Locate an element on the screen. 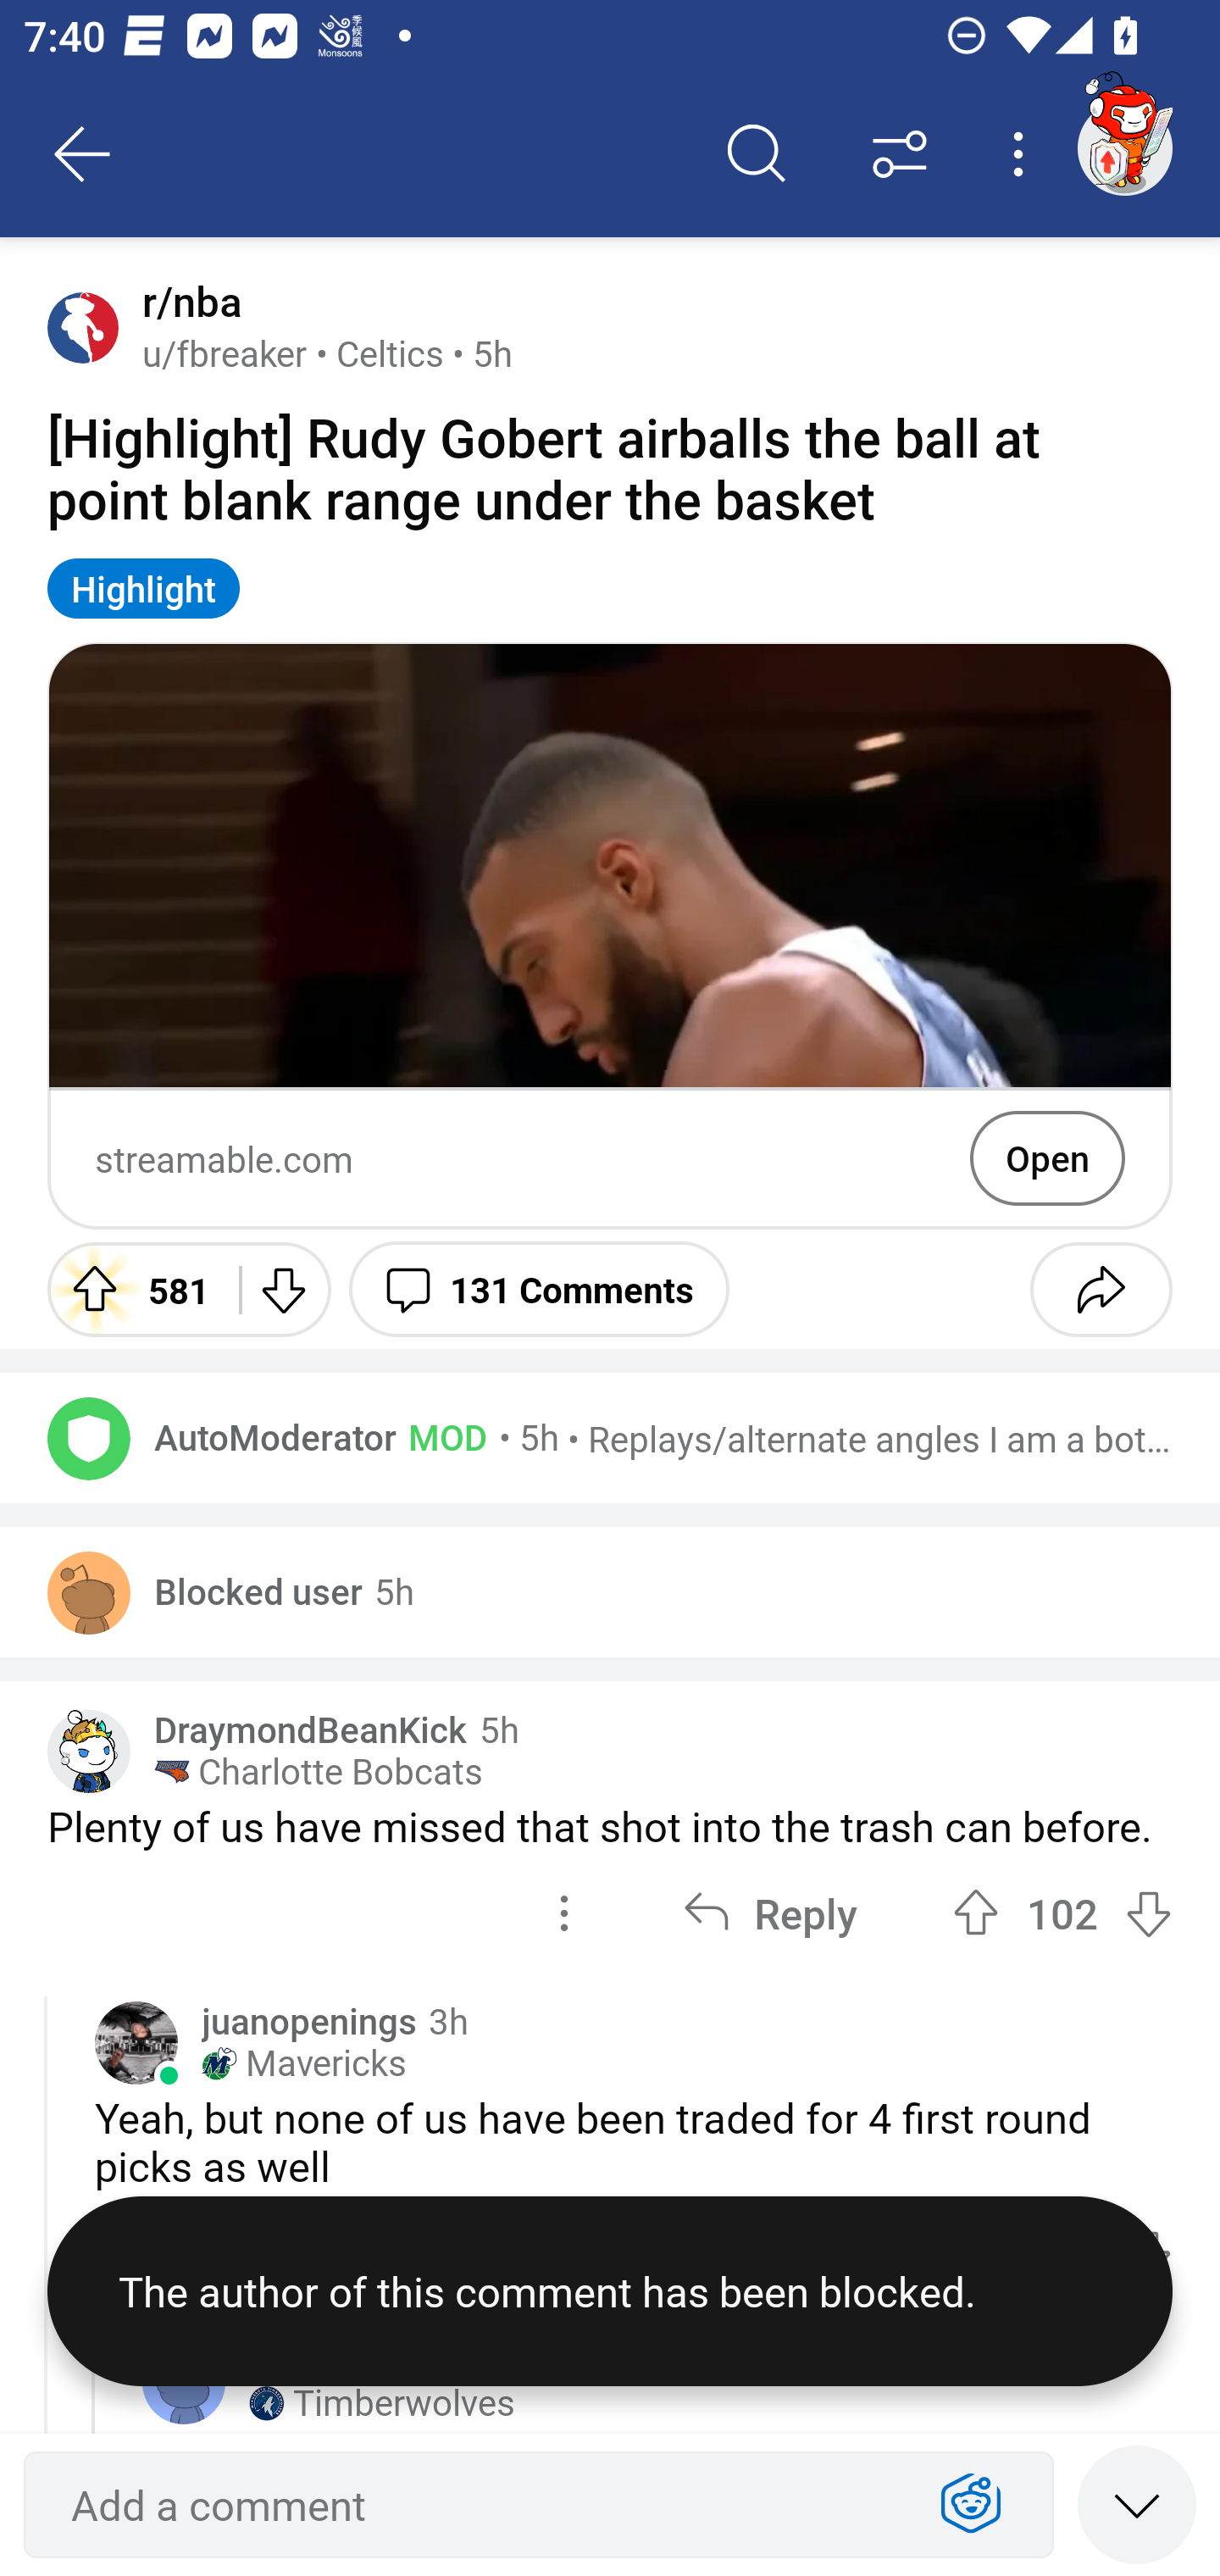  Upvote 581 is located at coordinates (131, 1289).